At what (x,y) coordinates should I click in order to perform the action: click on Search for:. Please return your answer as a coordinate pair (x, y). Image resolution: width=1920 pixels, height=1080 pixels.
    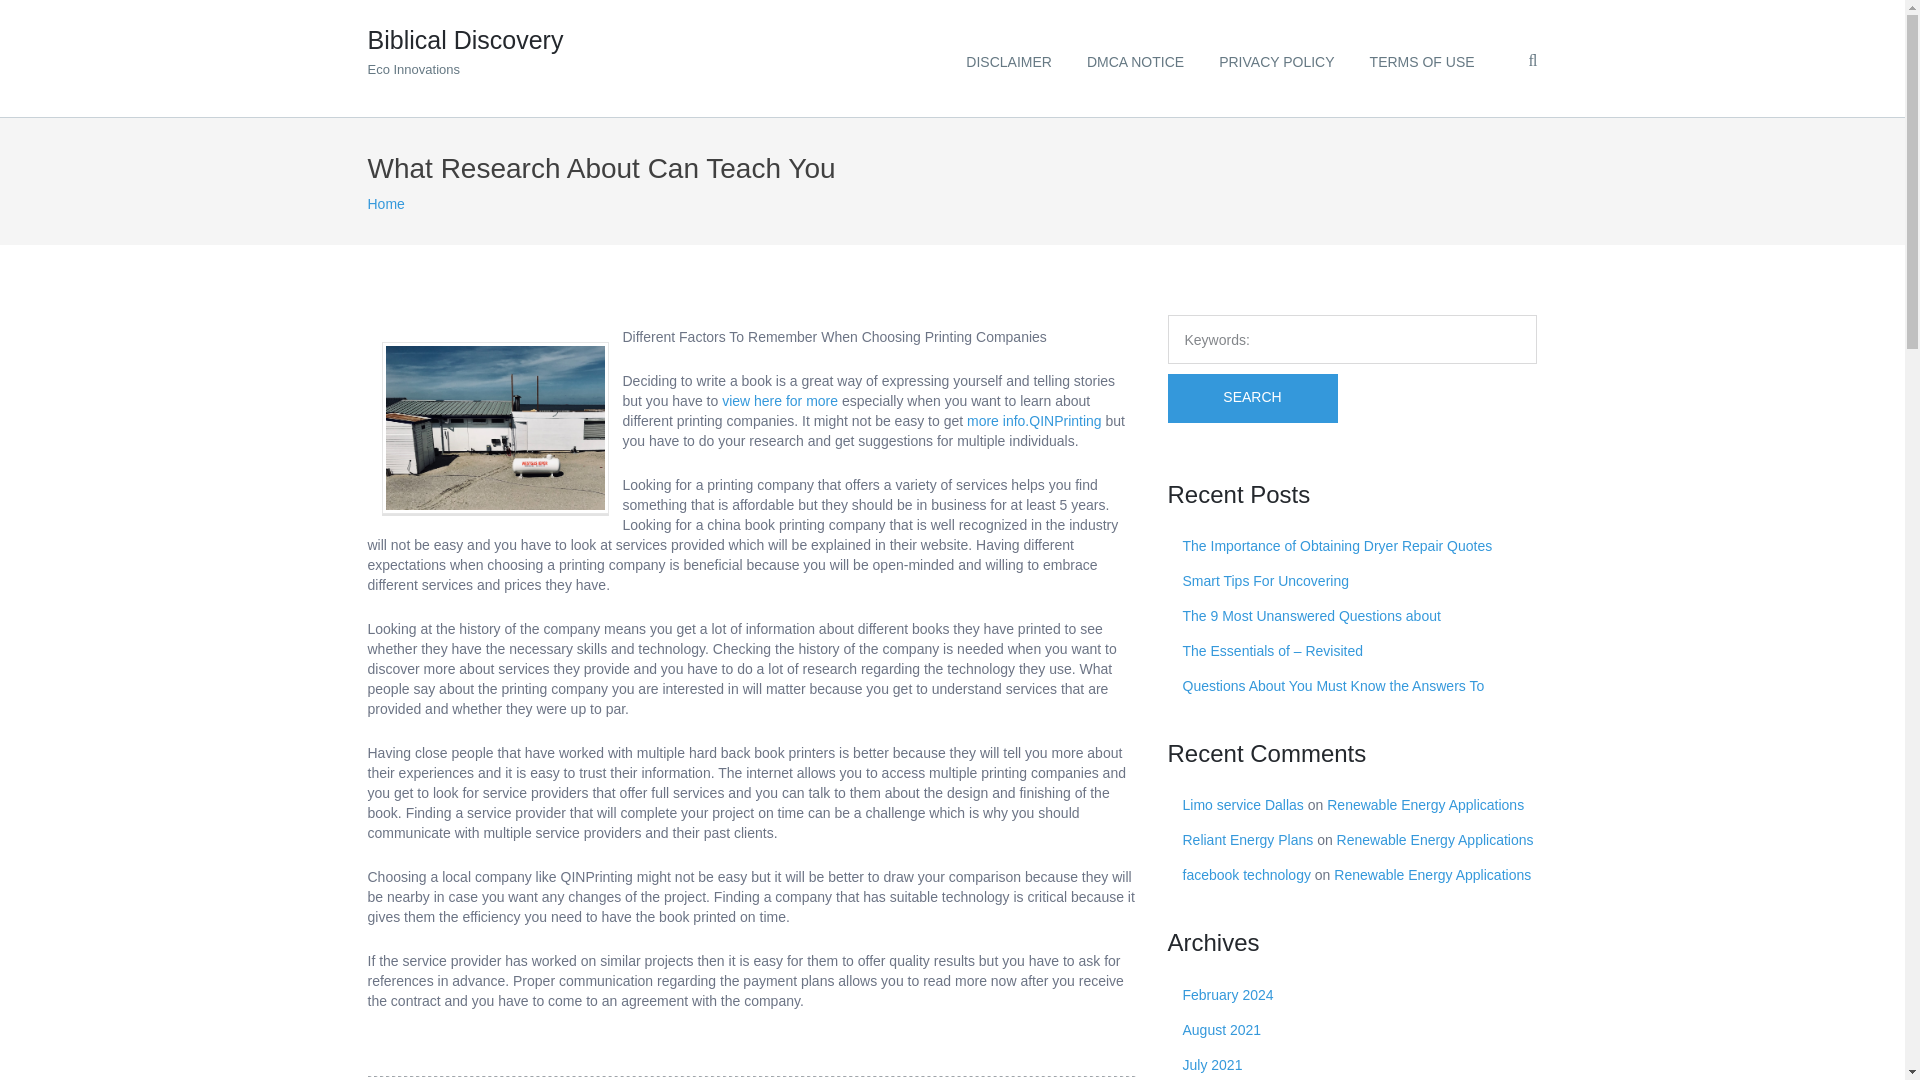
    Looking at the image, I should click on (1352, 339).